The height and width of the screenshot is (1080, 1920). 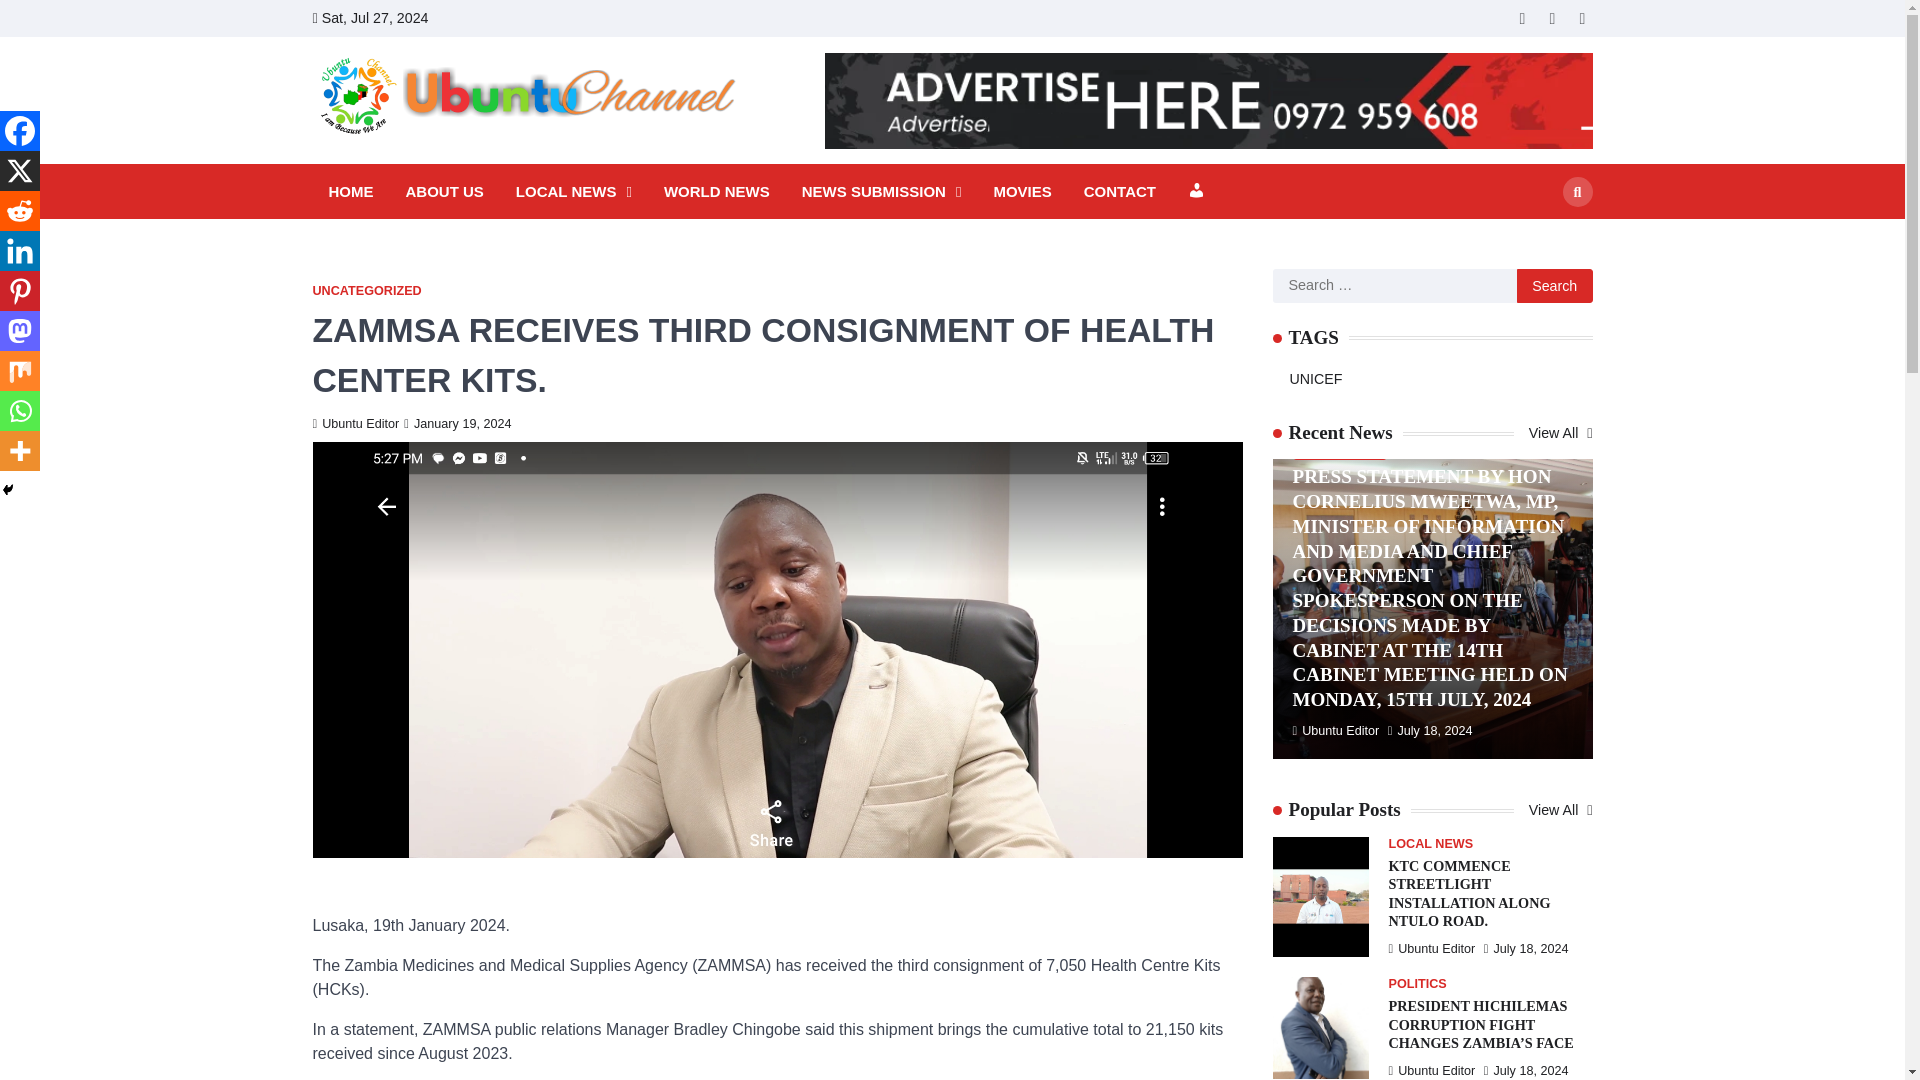 What do you see at coordinates (20, 211) in the screenshot?
I see `Reddit` at bounding box center [20, 211].